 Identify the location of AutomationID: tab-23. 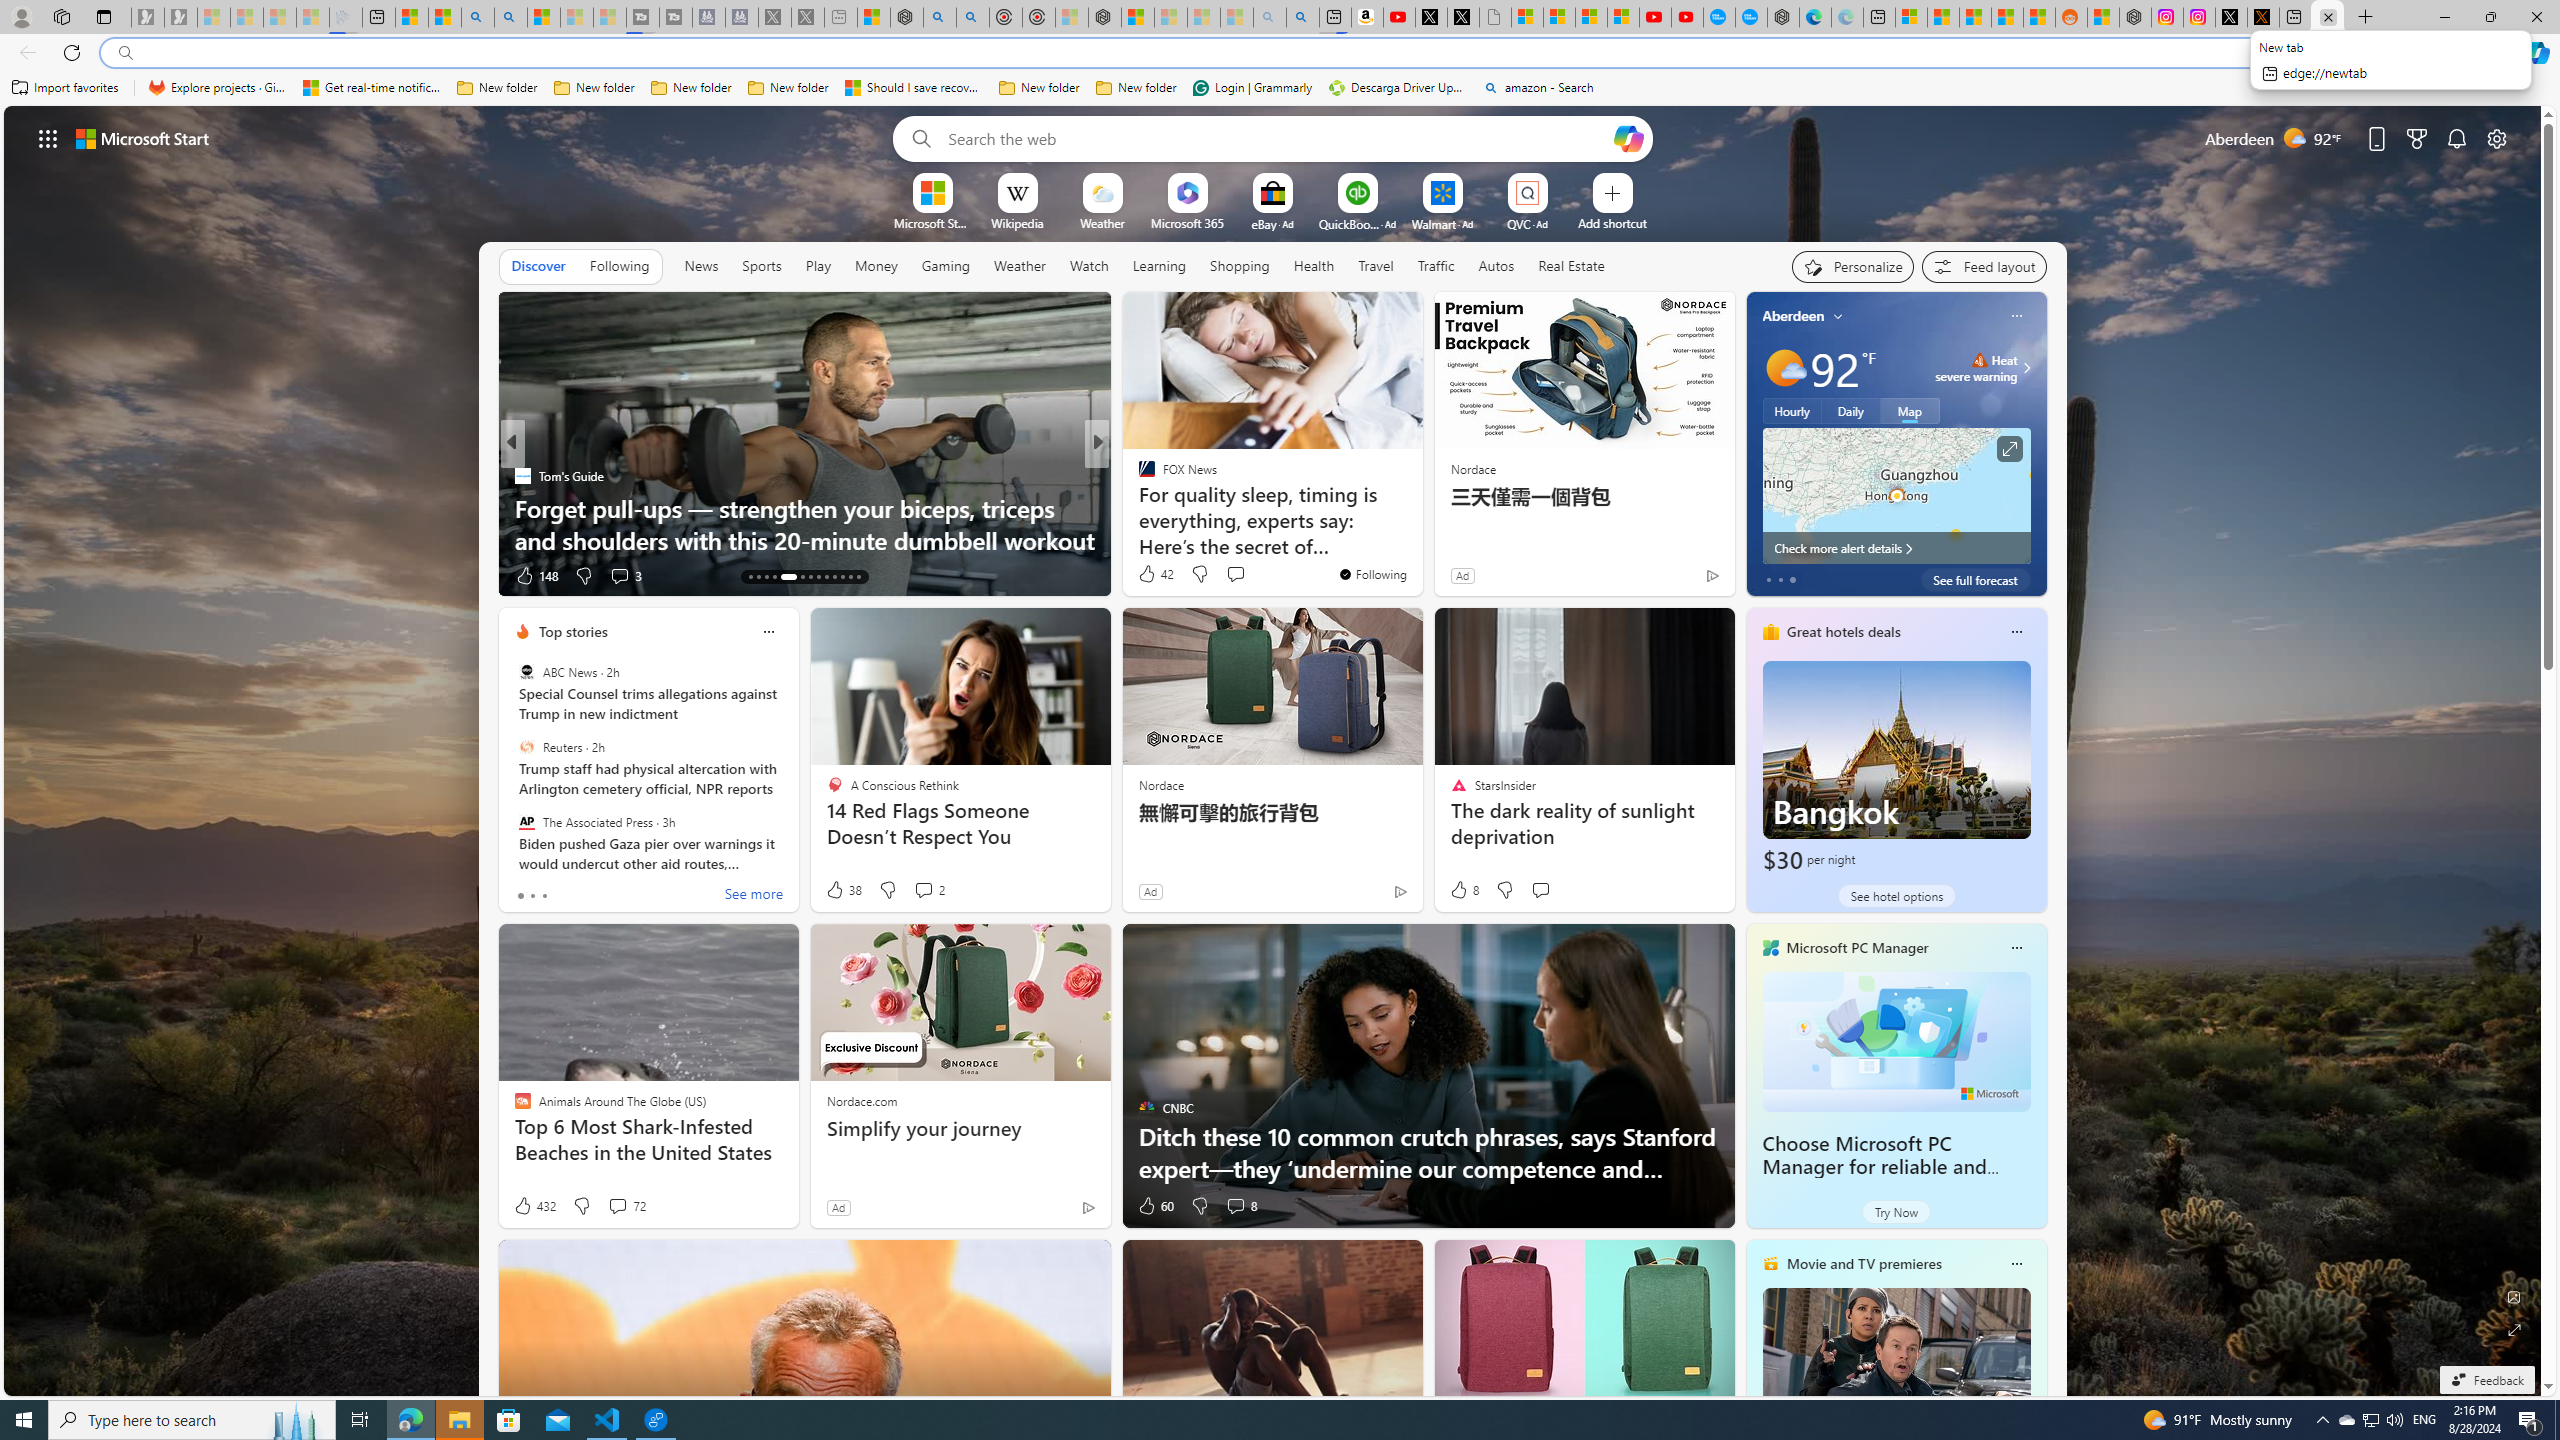
(842, 577).